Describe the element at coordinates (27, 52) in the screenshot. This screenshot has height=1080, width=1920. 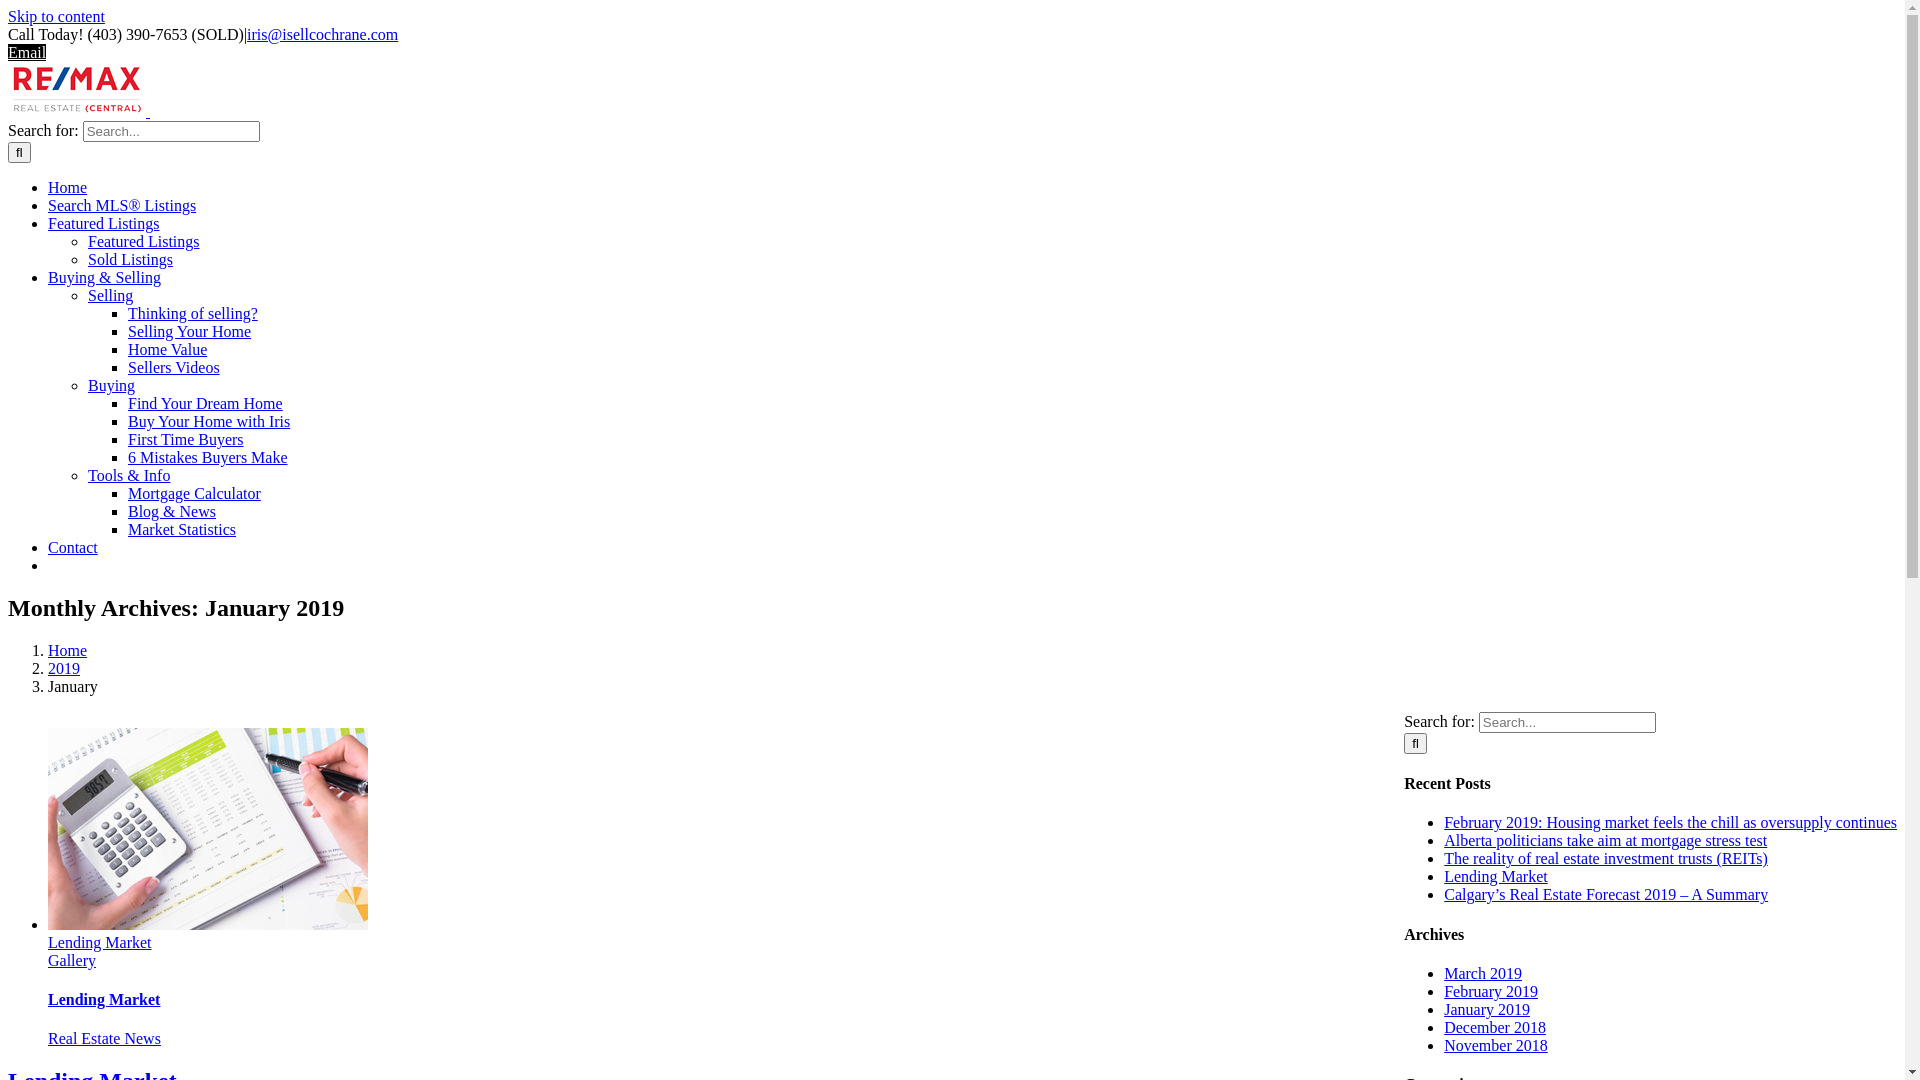
I see `Email` at that location.